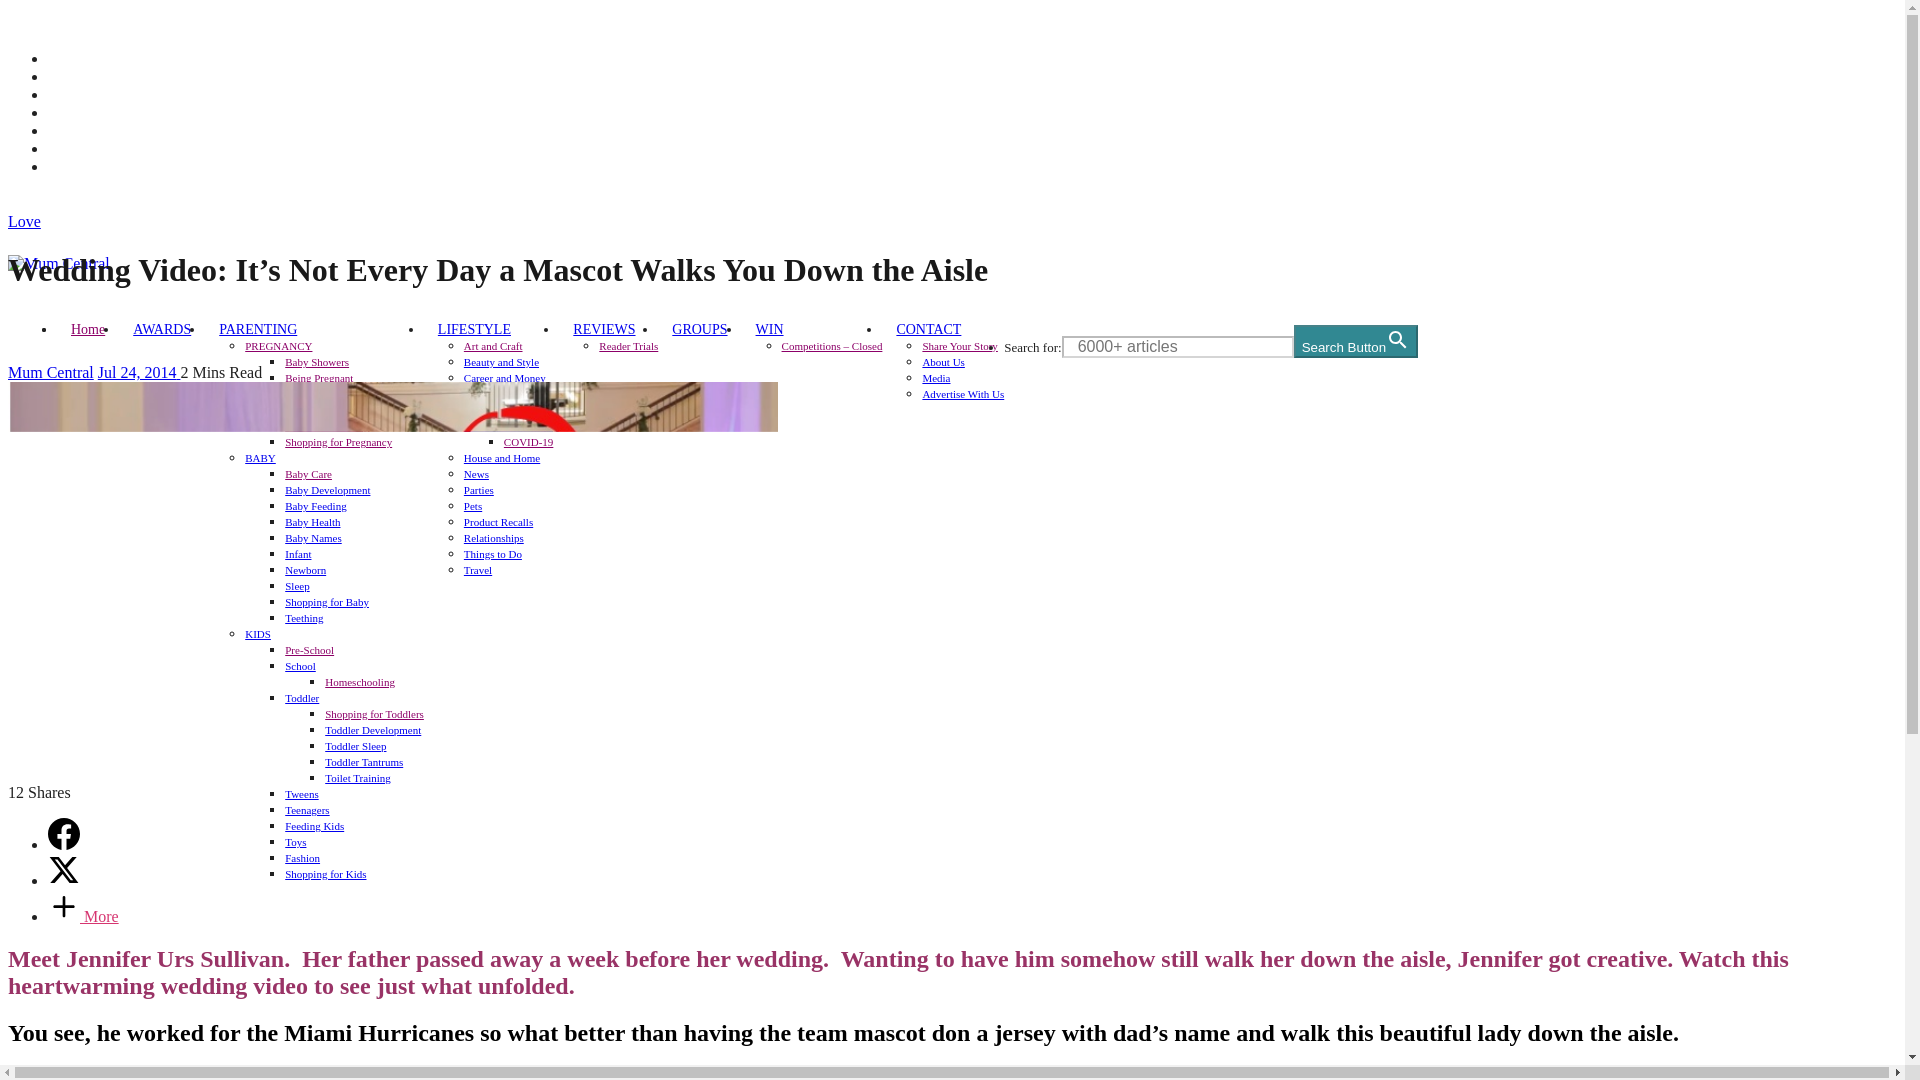  Describe the element at coordinates (372, 729) in the screenshot. I see `Toddler Development` at that location.